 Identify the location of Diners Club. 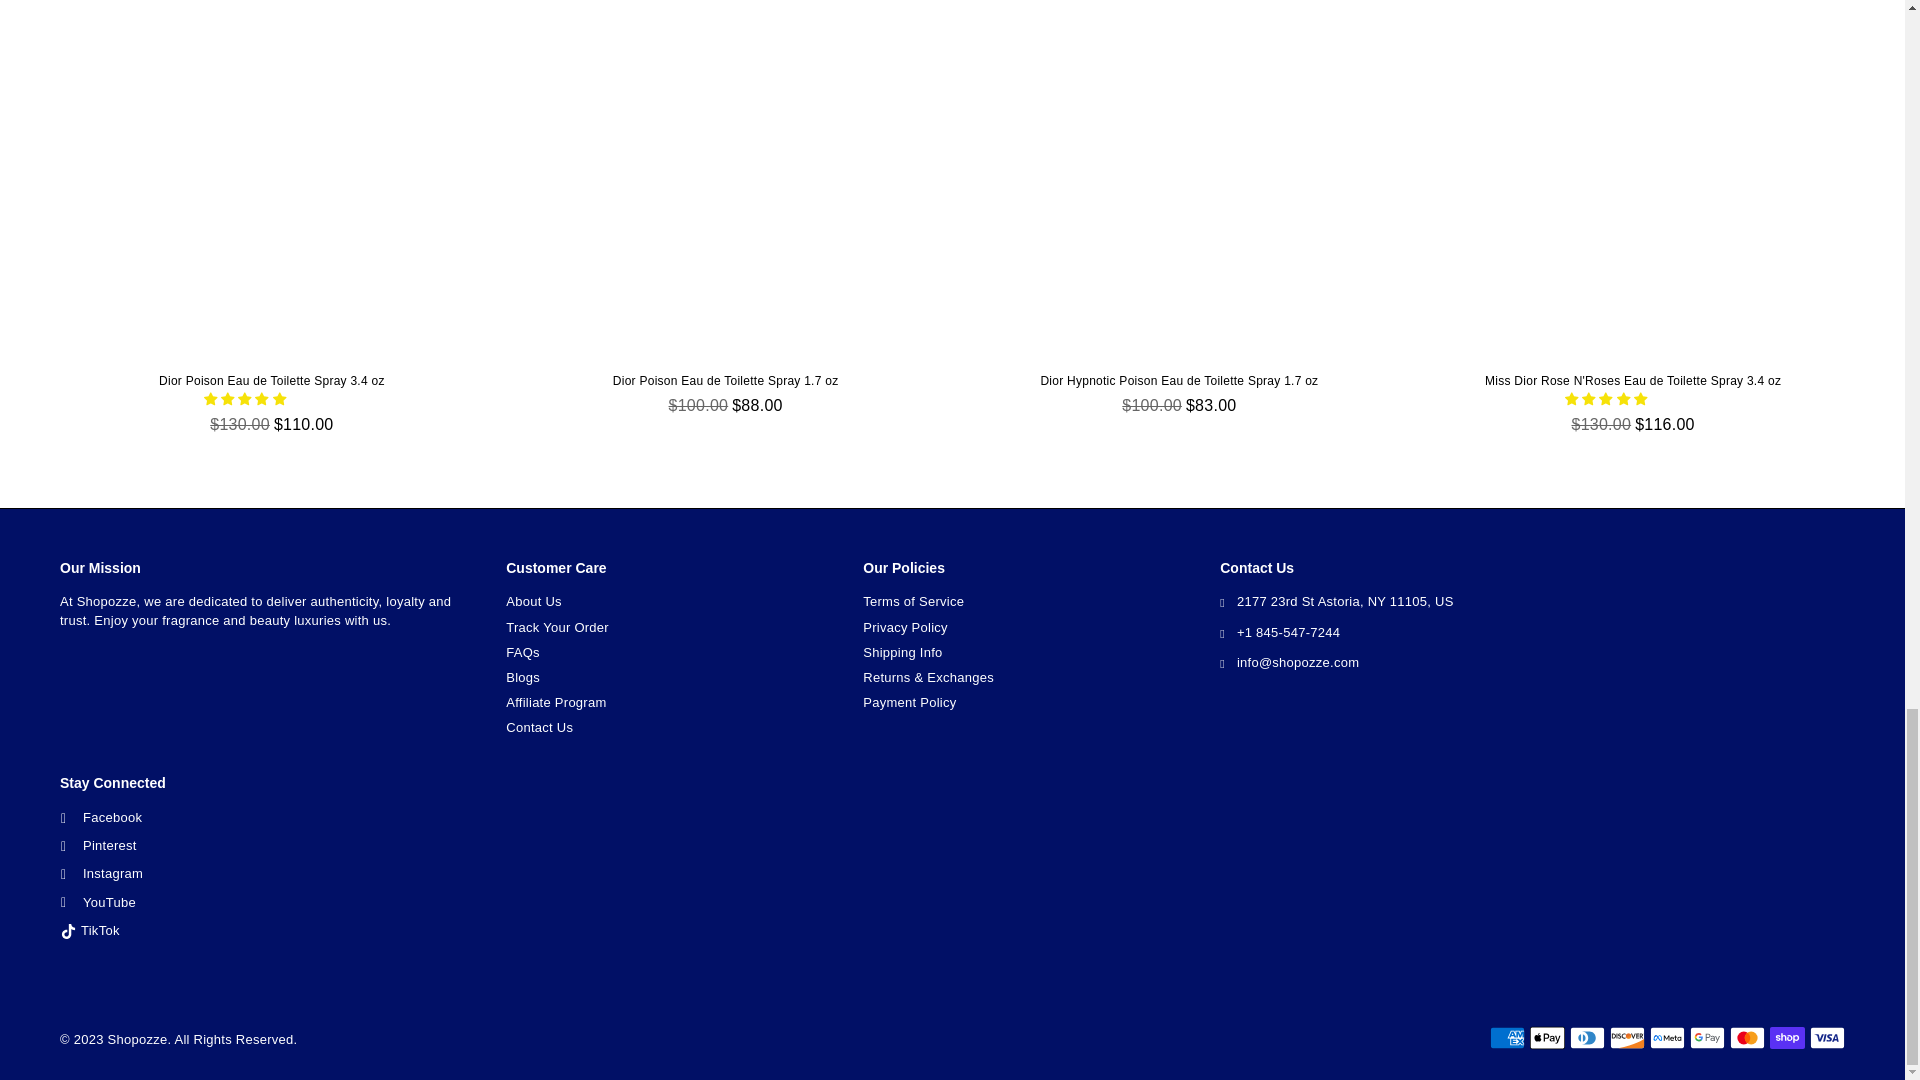
(1588, 1038).